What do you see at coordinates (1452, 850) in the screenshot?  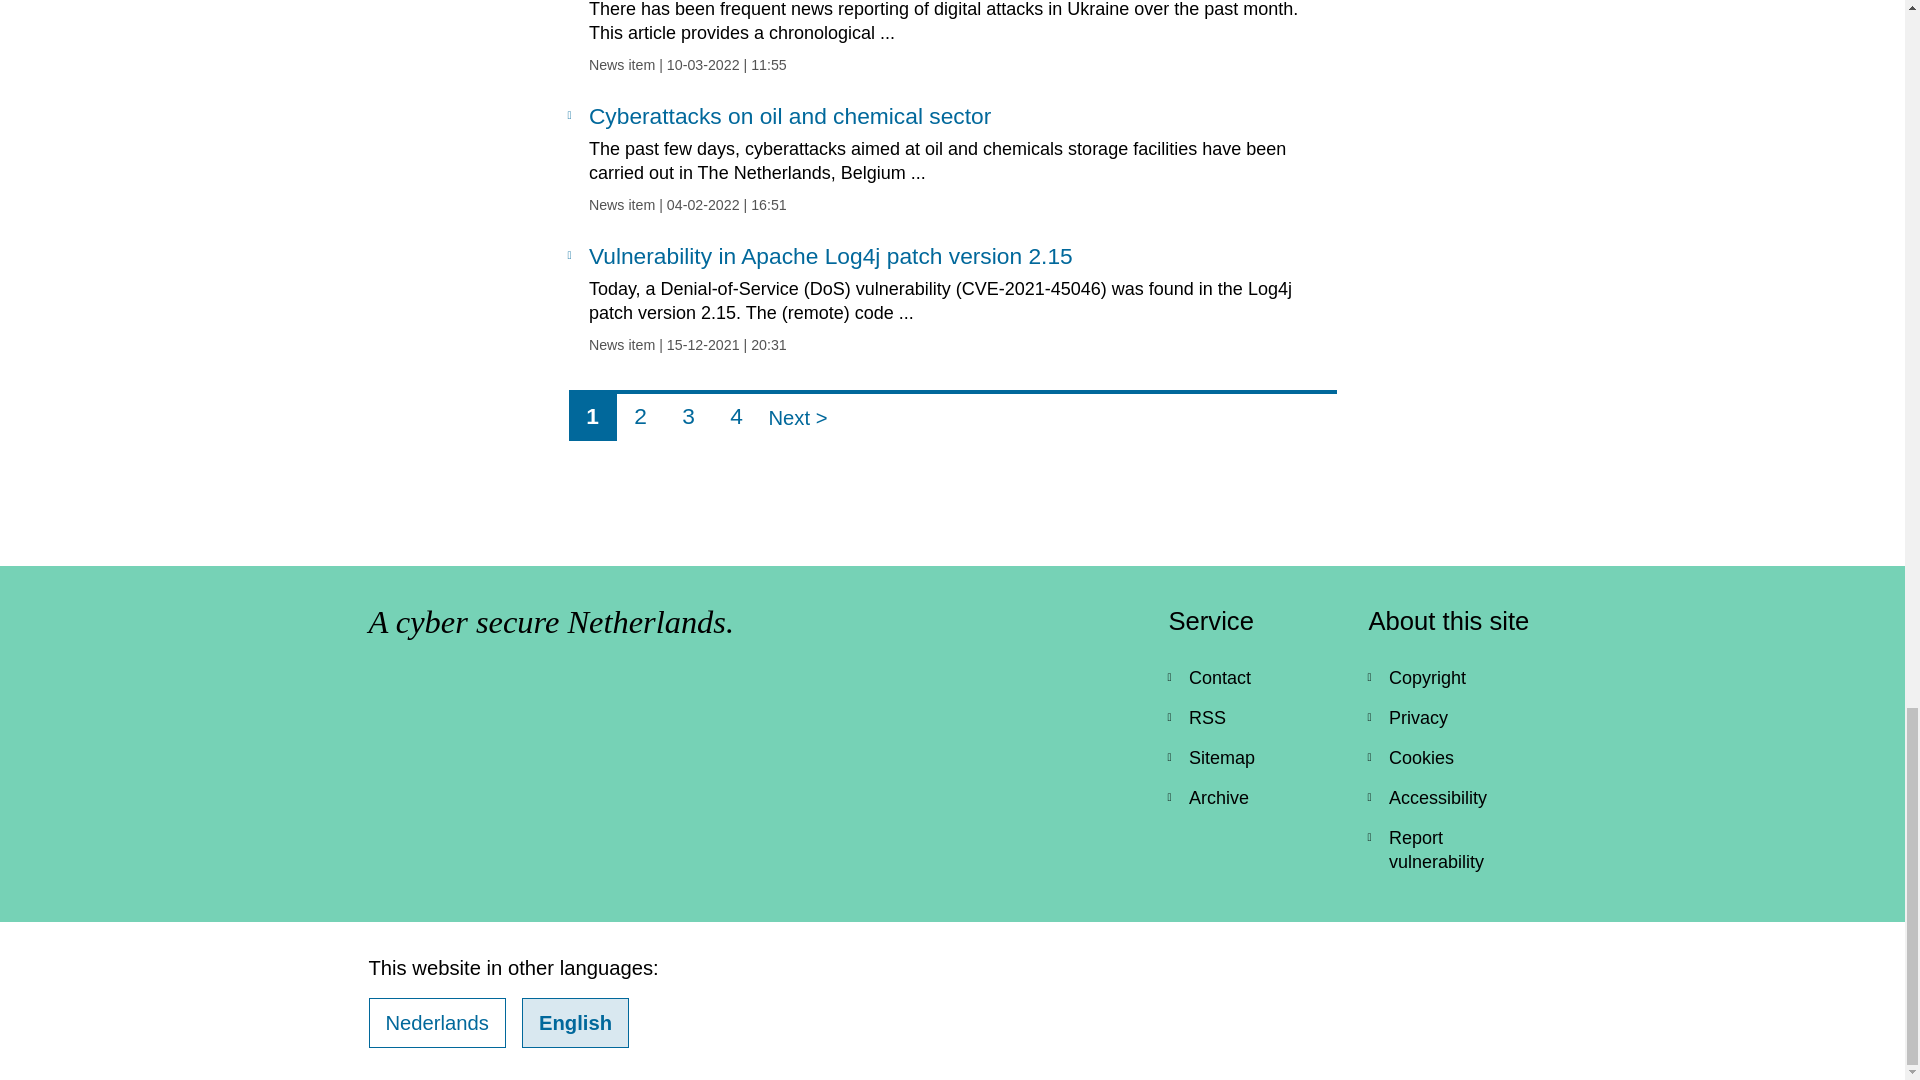 I see `Sitemap` at bounding box center [1452, 850].